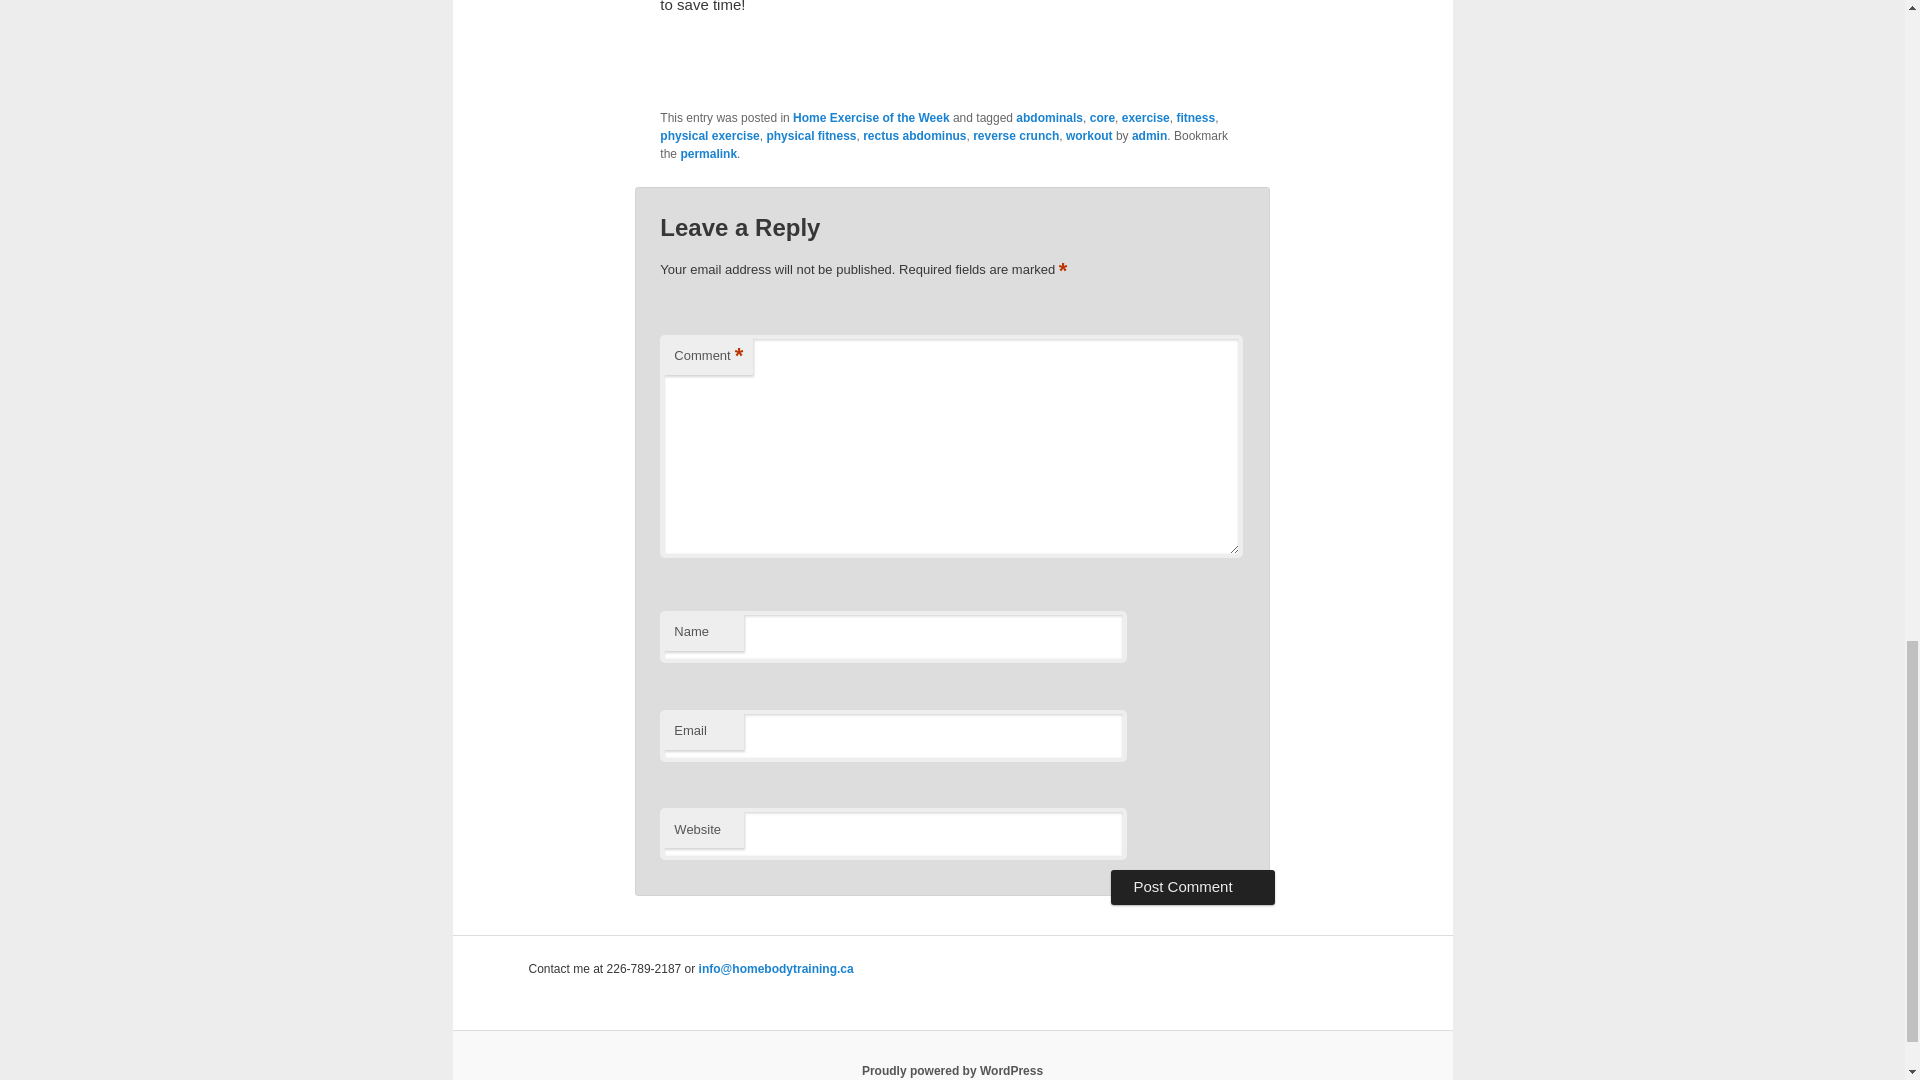 The image size is (1920, 1080). What do you see at coordinates (708, 153) in the screenshot?
I see `Permalink to Reverse Crunch` at bounding box center [708, 153].